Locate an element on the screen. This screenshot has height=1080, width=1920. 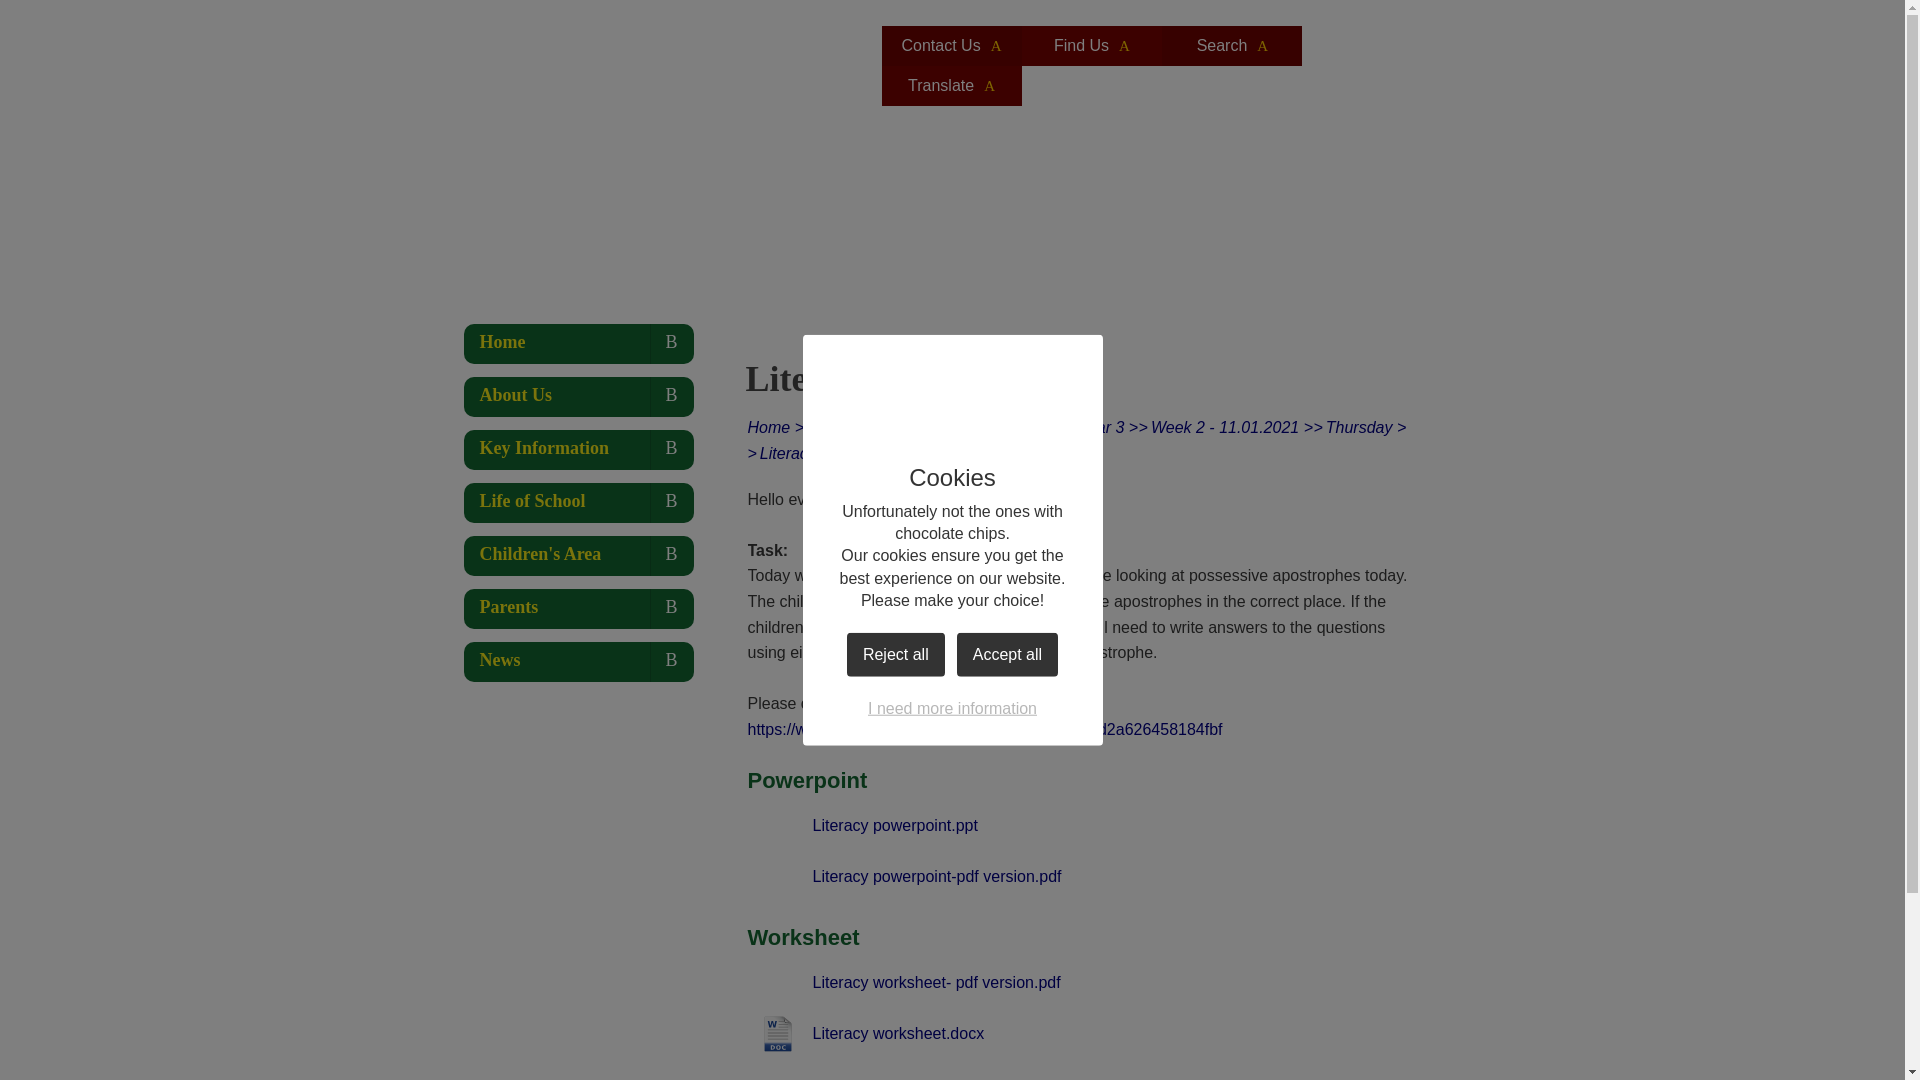
Literacy worksheet.docx is located at coordinates (866, 1034).